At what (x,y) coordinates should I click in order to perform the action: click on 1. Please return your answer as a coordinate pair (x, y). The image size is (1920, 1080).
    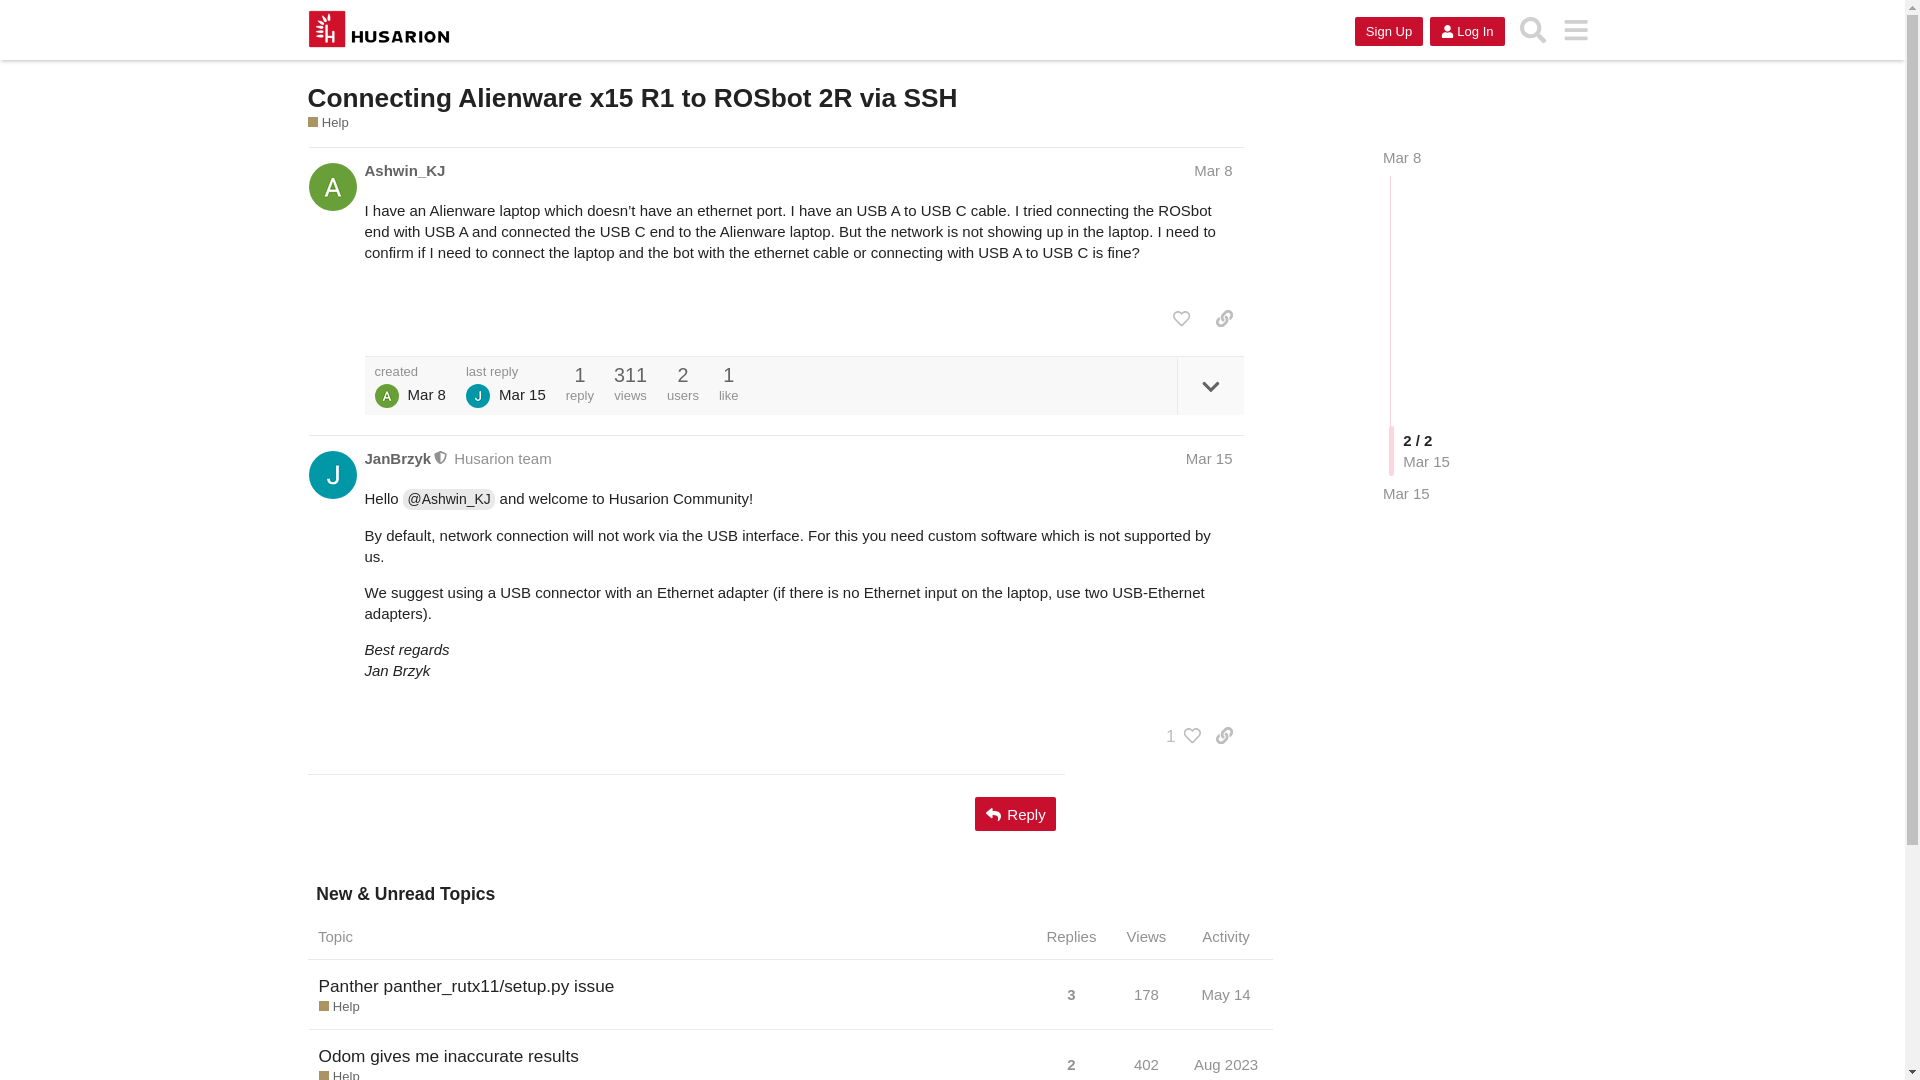
    Looking at the image, I should click on (1178, 736).